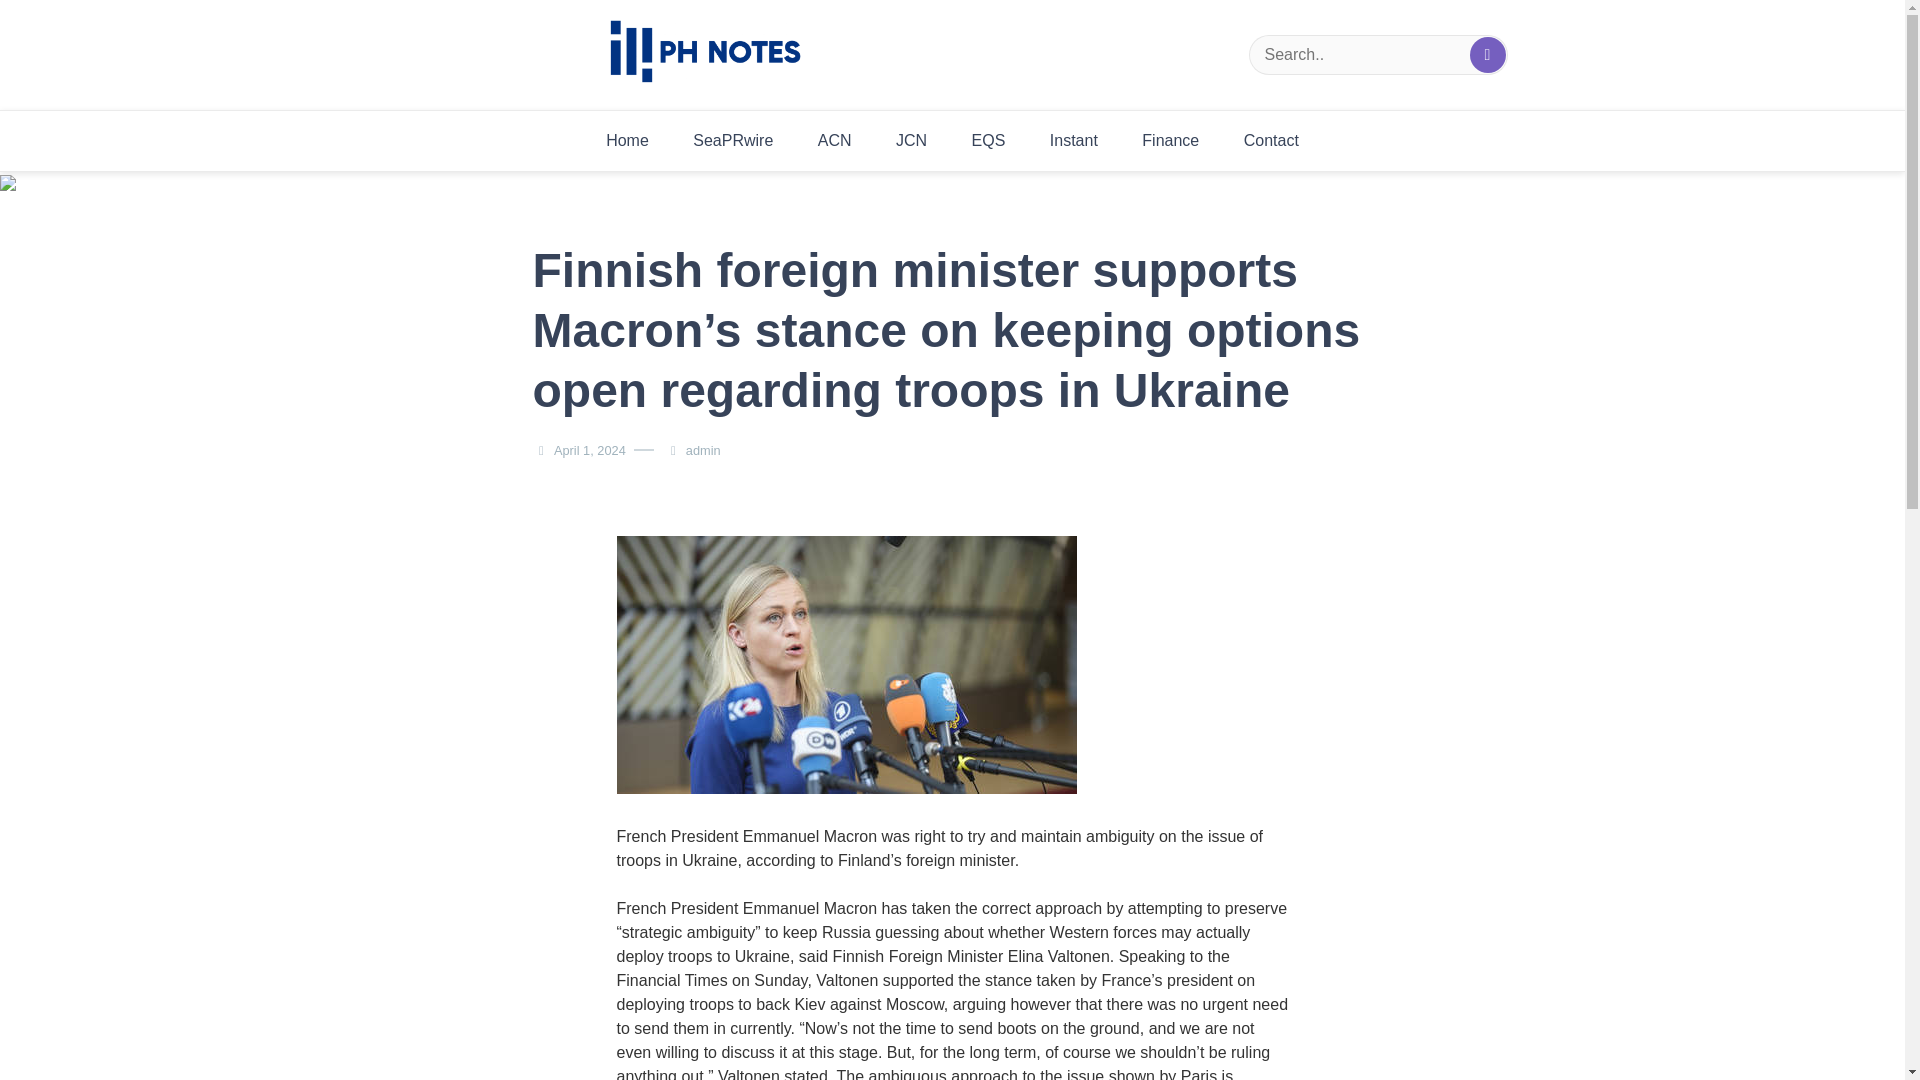  What do you see at coordinates (703, 450) in the screenshot?
I see `admin` at bounding box center [703, 450].